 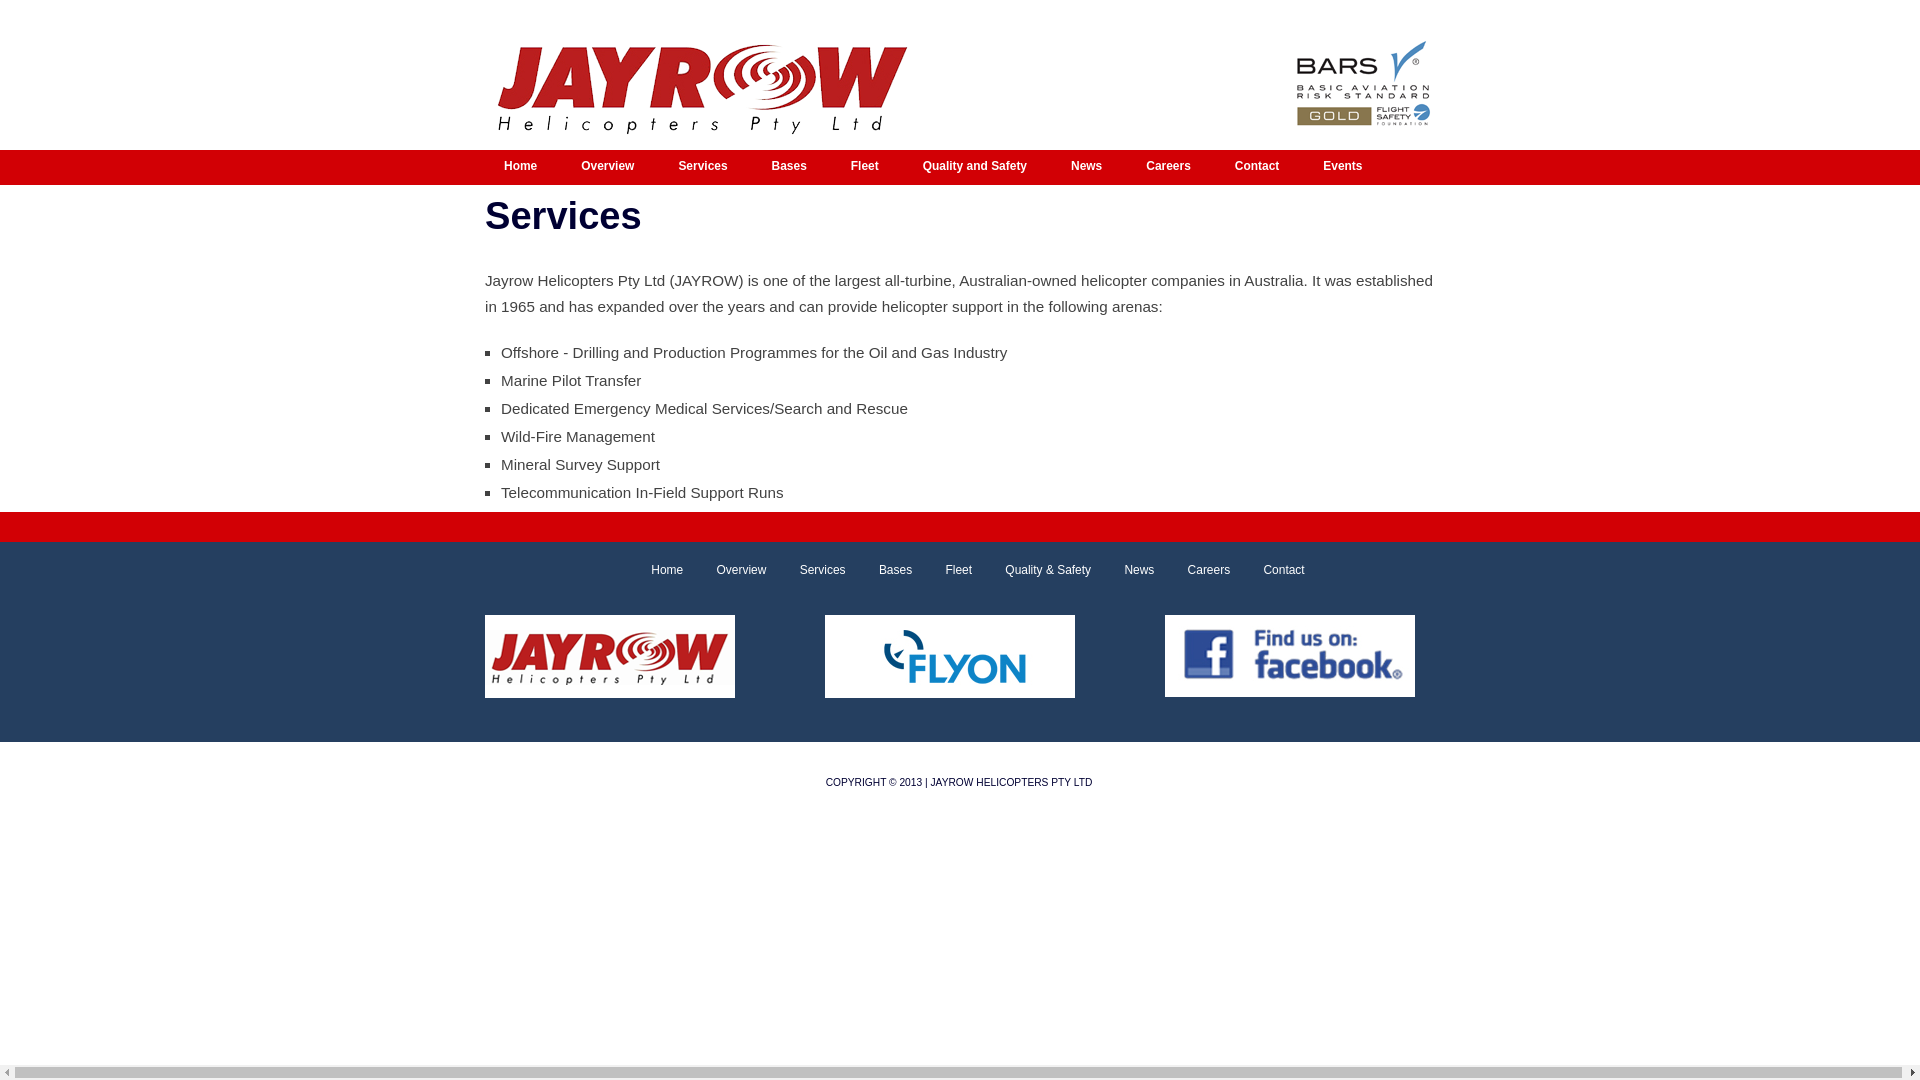 I want to click on Overview, so click(x=727, y=570).